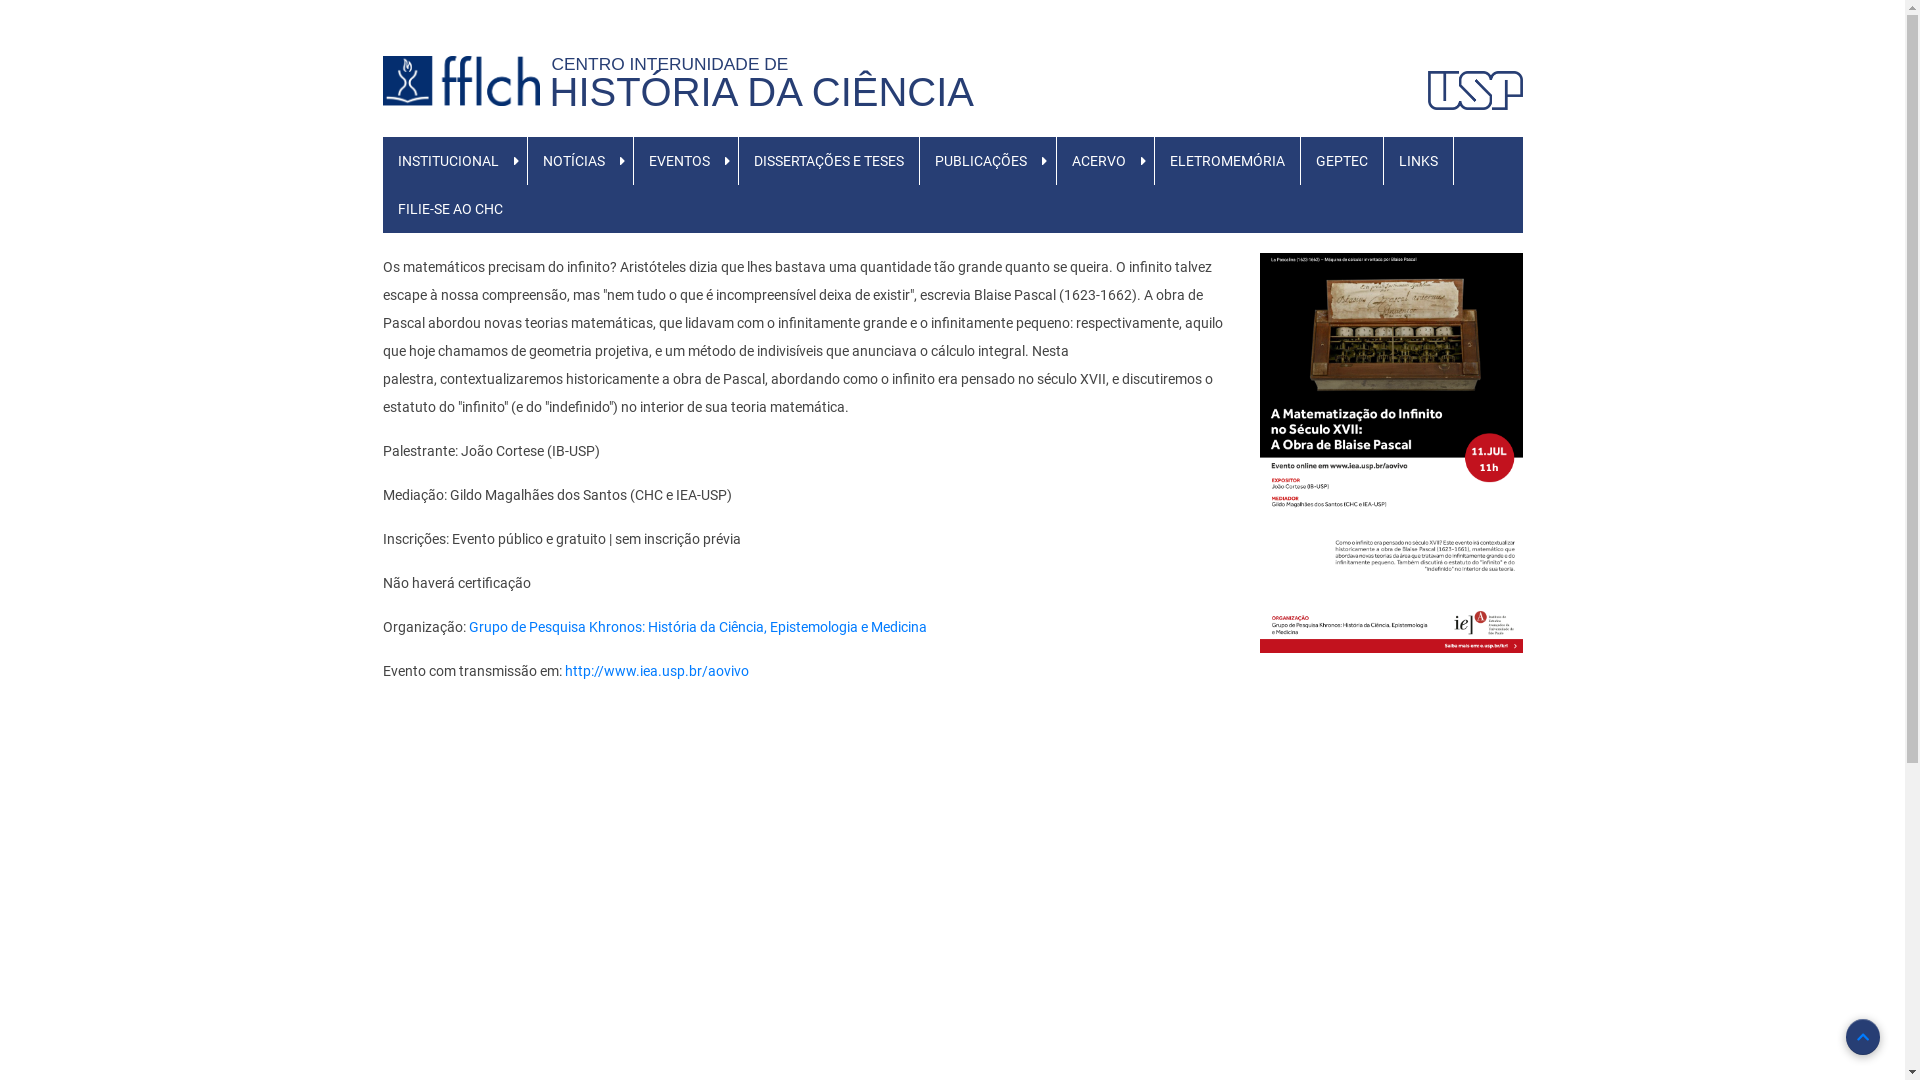 The width and height of the screenshot is (1920, 1080). I want to click on http://www.iea.usp.br/aovivo, so click(656, 671).